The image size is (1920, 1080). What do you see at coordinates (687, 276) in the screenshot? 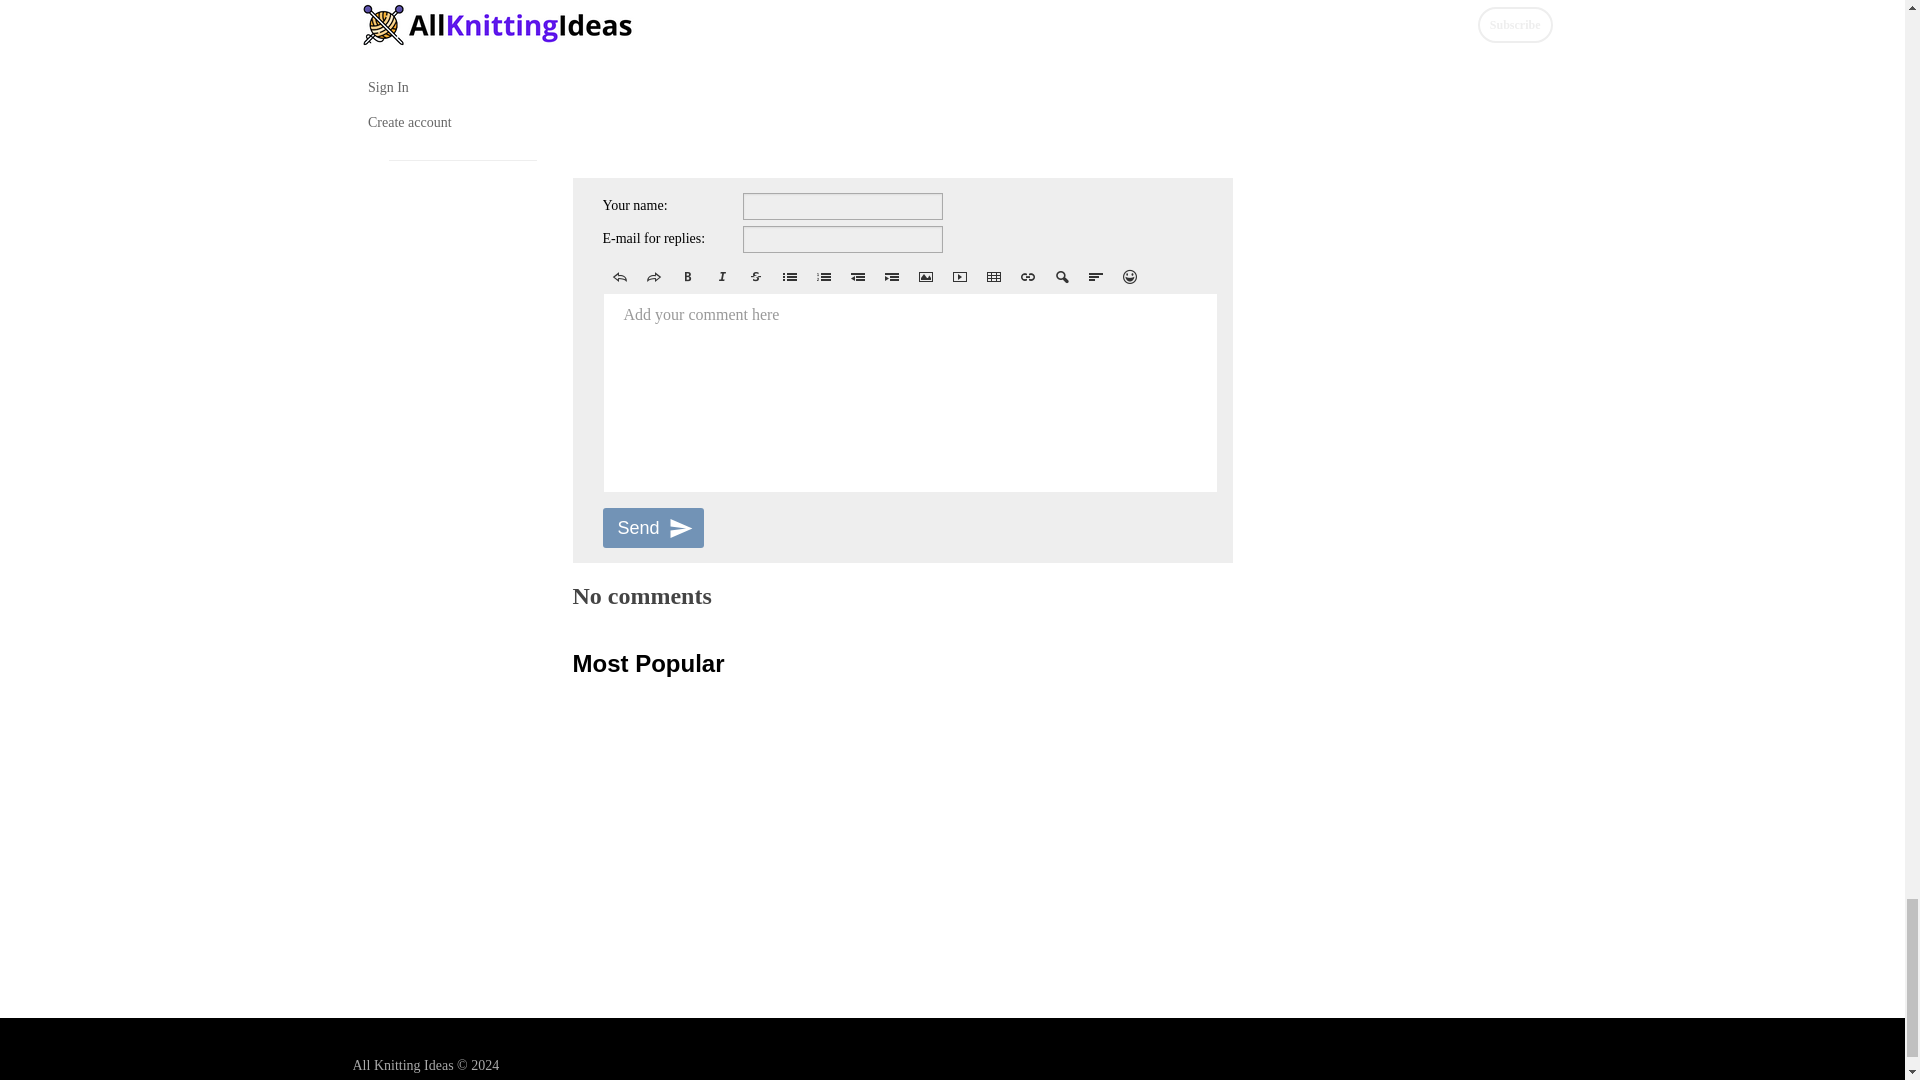
I see `Bold` at bounding box center [687, 276].